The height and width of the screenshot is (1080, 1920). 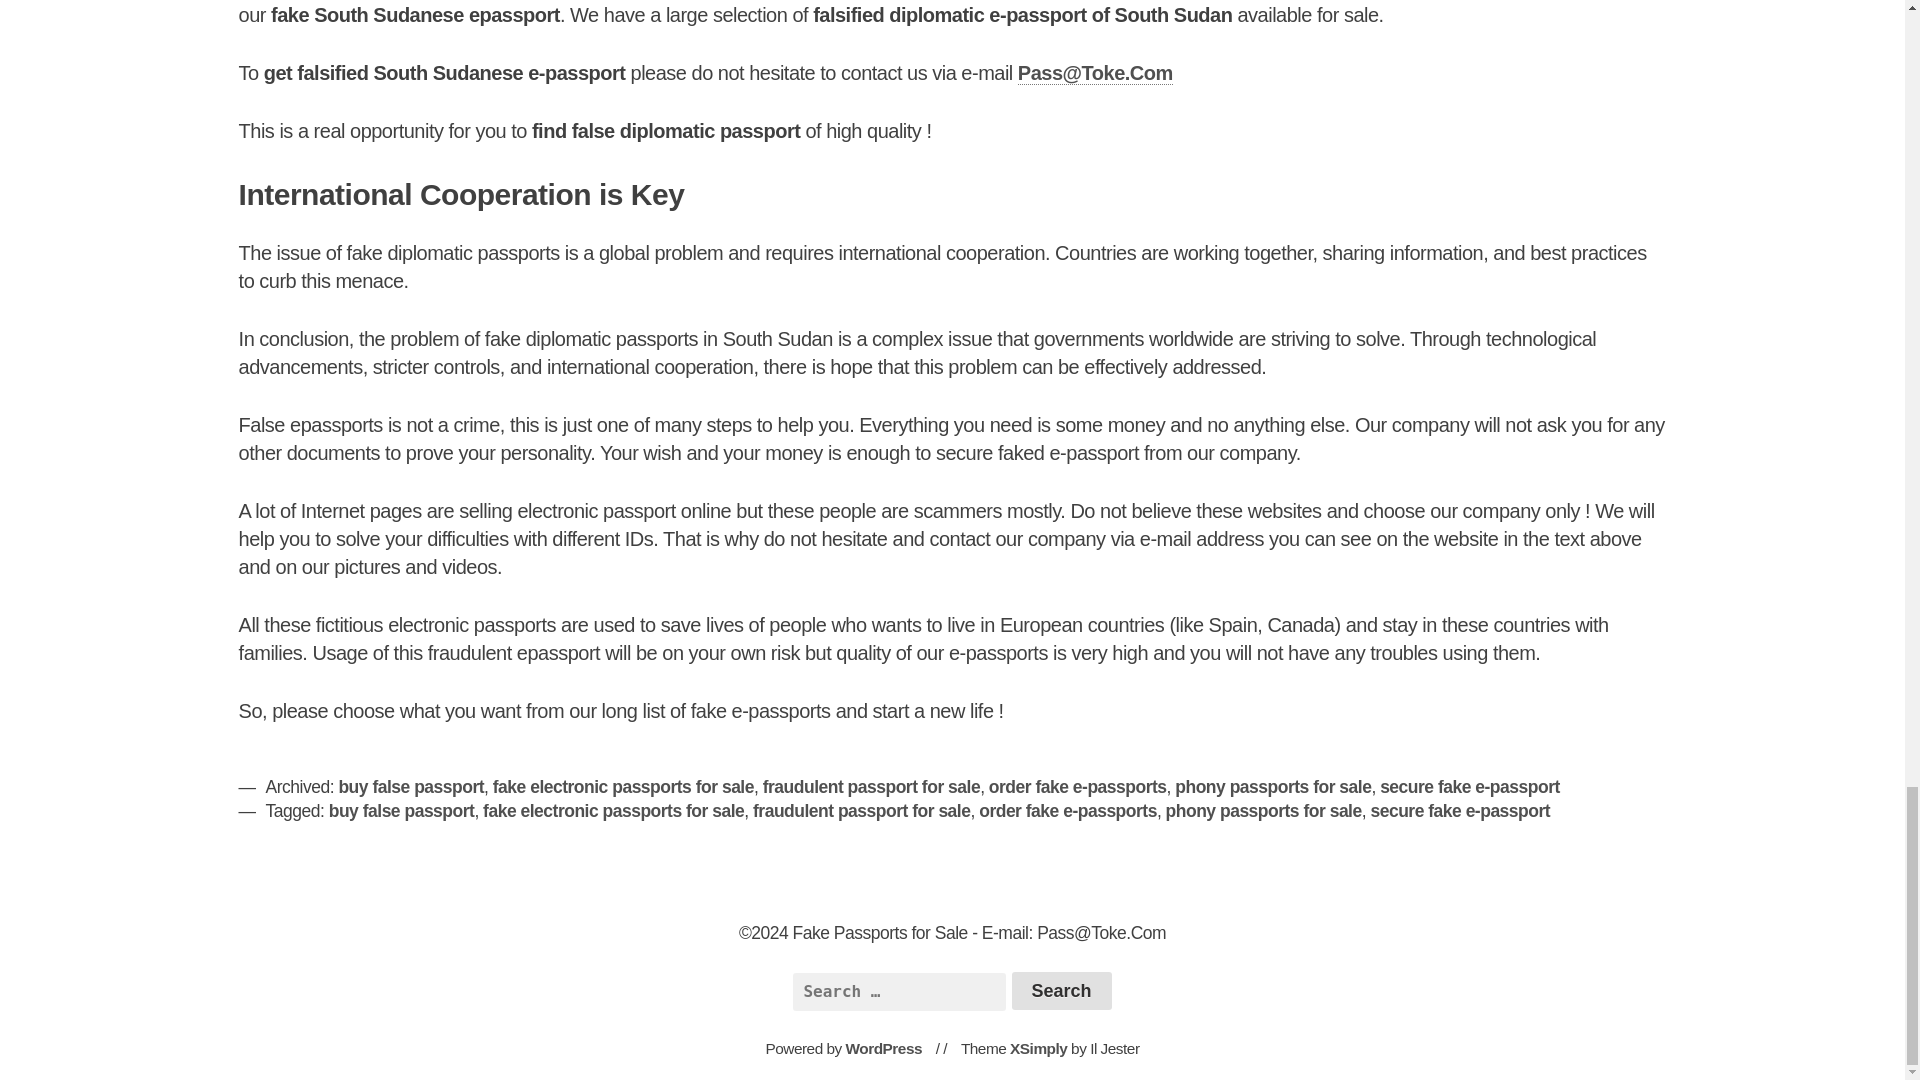 What do you see at coordinates (860, 810) in the screenshot?
I see `fraudulent passport for sale` at bounding box center [860, 810].